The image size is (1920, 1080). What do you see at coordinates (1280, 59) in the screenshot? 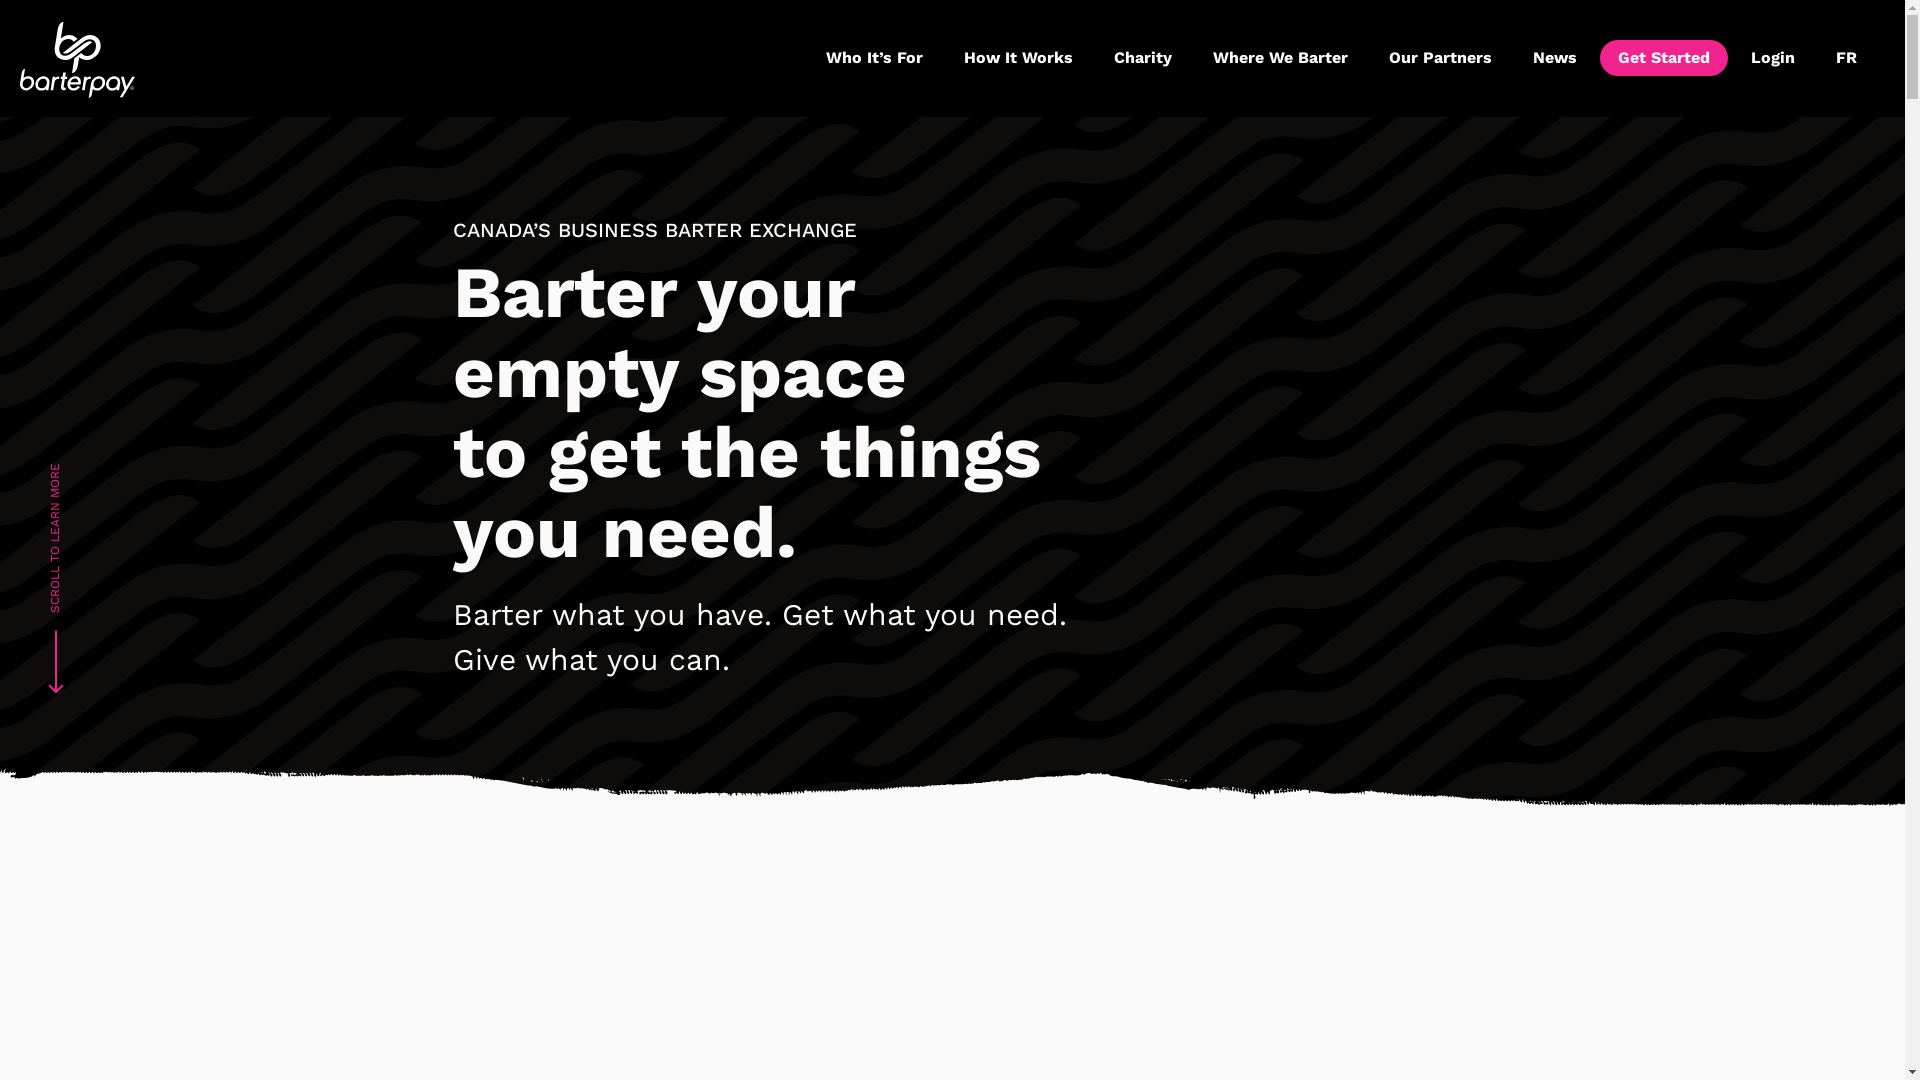
I see `Where We Barter` at bounding box center [1280, 59].